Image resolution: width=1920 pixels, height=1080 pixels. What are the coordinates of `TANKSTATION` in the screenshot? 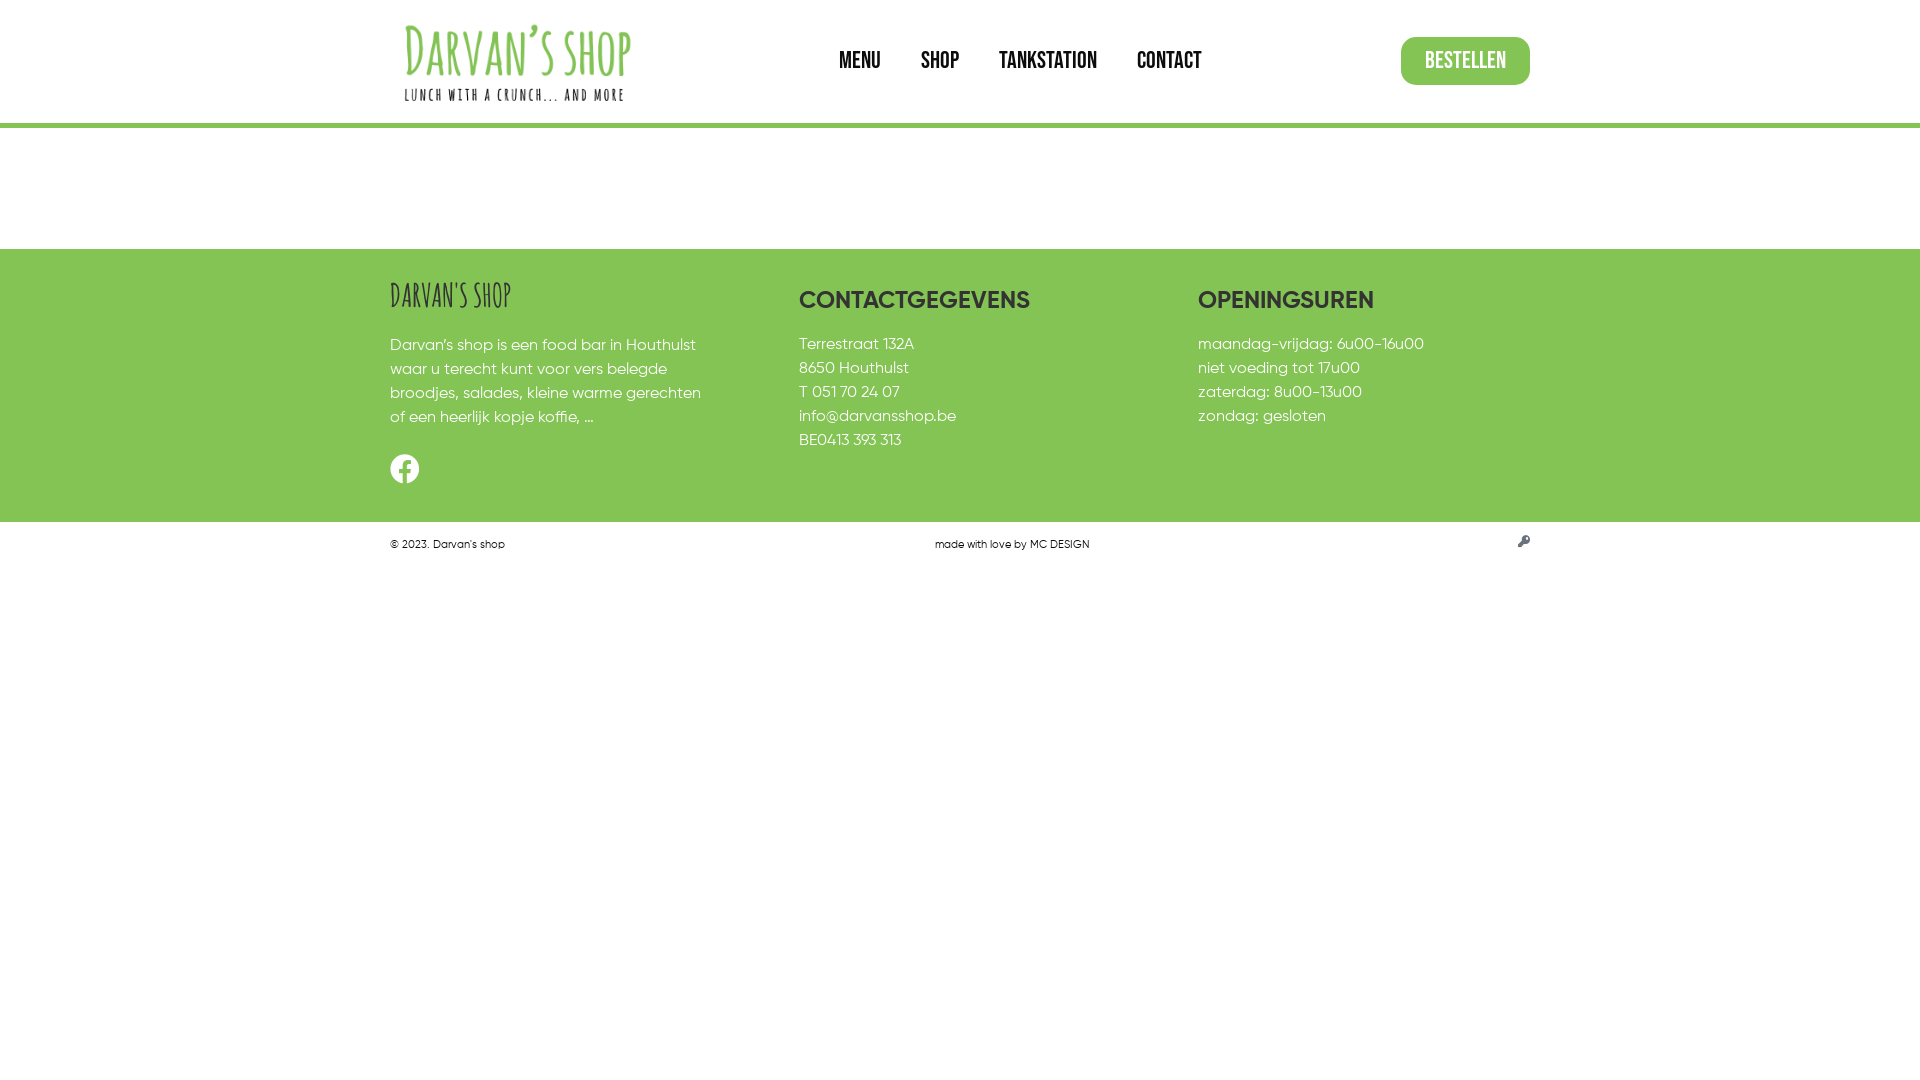 It's located at (1048, 61).